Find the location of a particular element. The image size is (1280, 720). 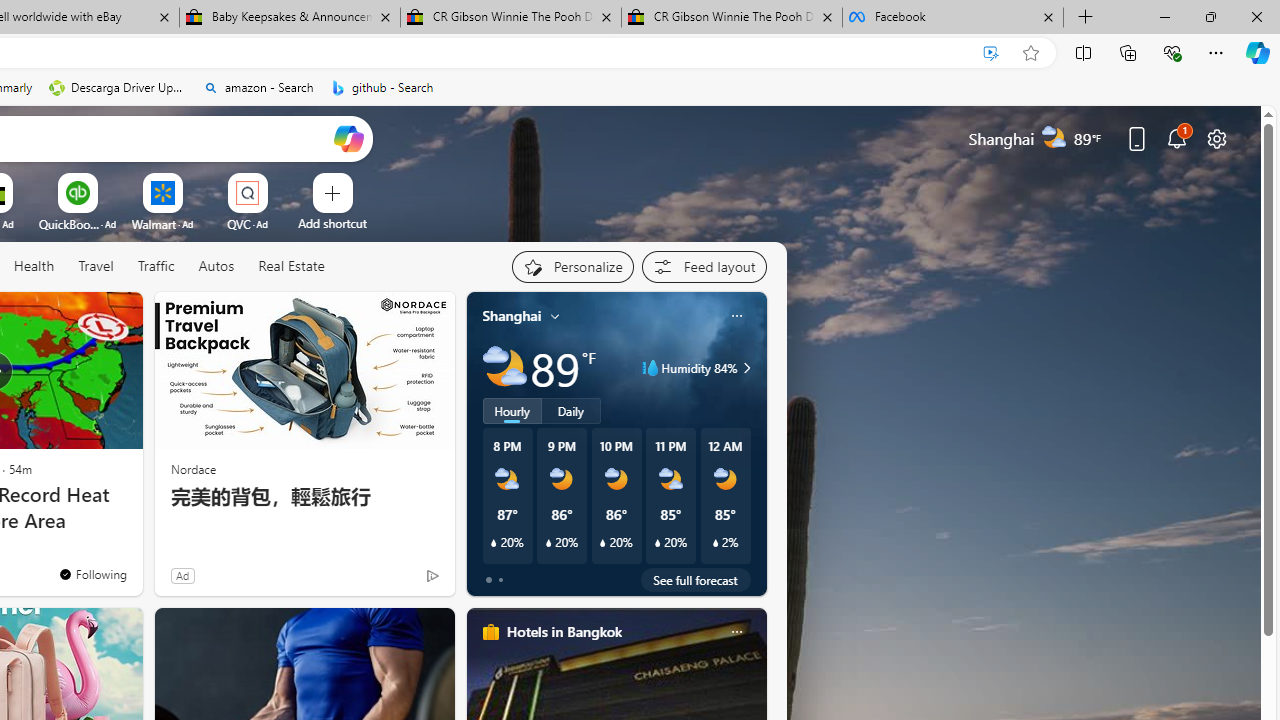

tab-0 is located at coordinates (488, 580).